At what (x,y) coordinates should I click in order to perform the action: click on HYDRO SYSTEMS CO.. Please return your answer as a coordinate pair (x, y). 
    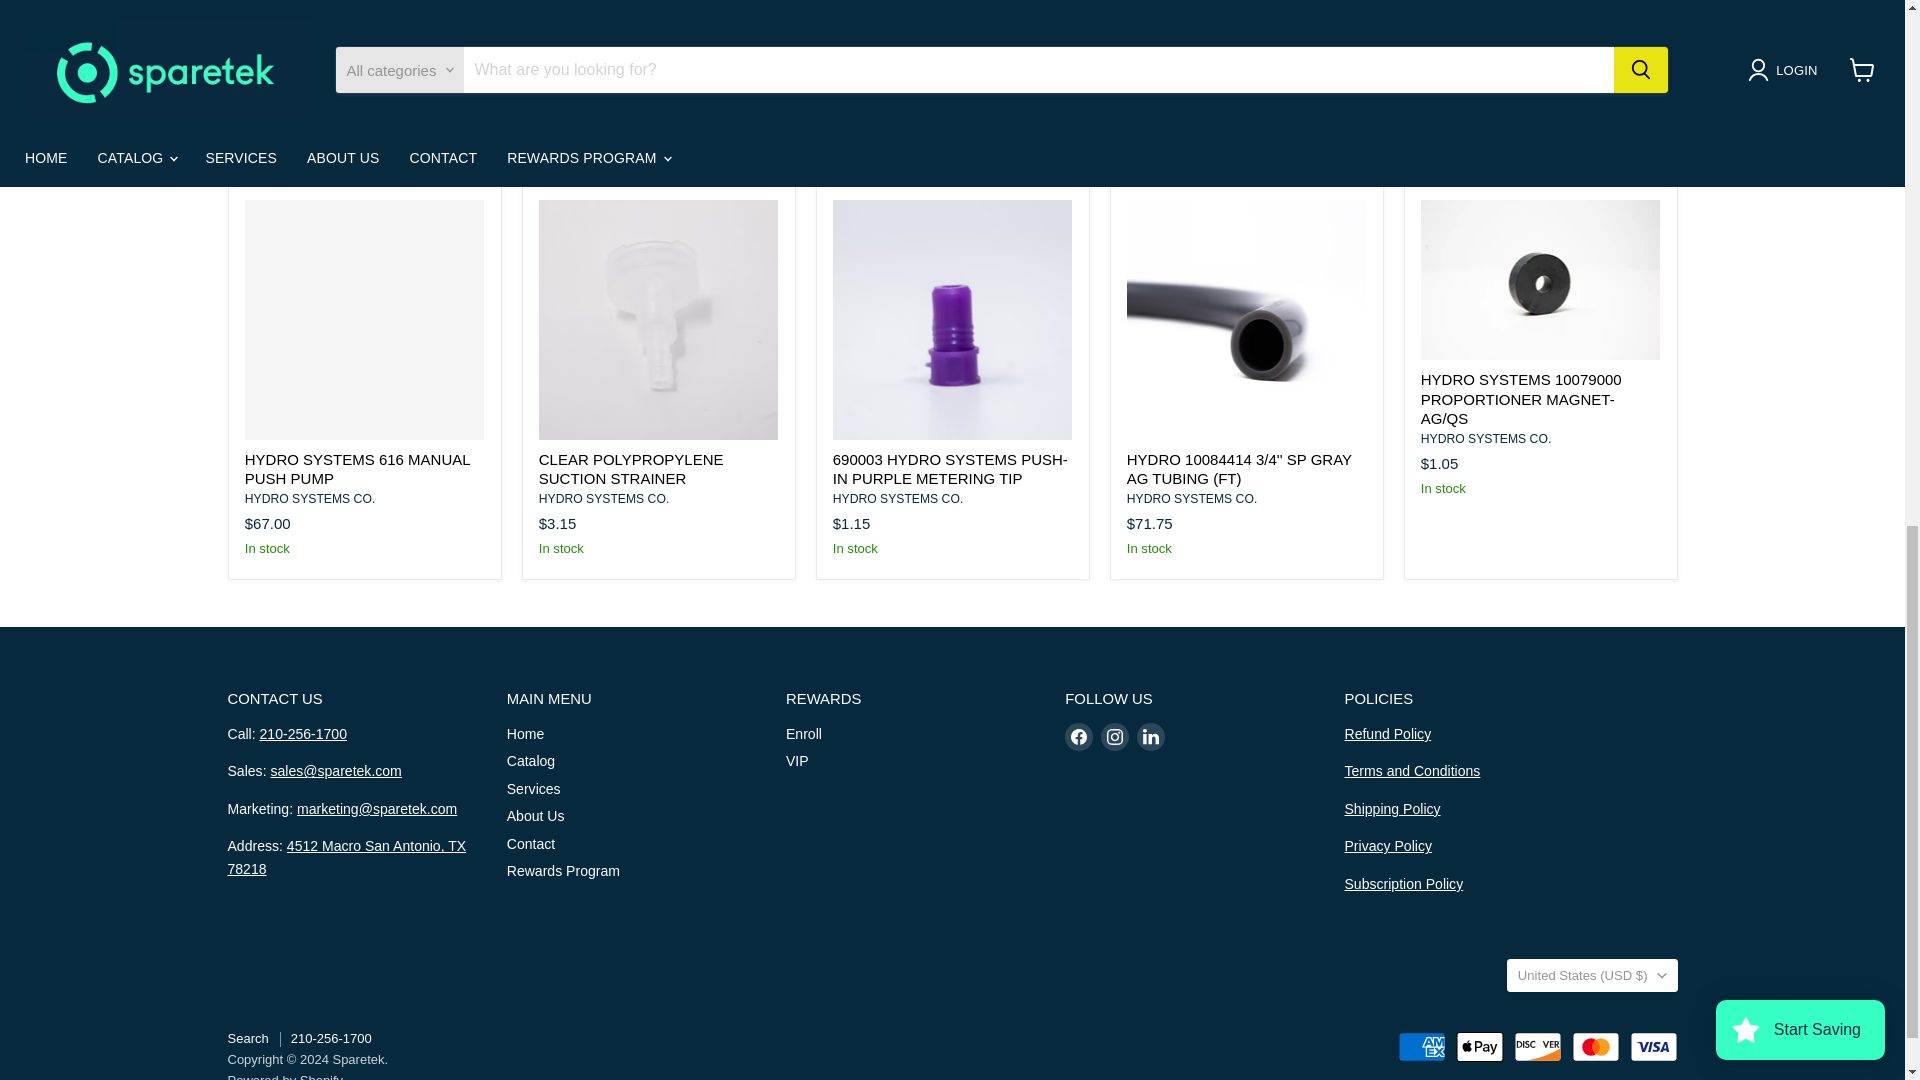
    Looking at the image, I should click on (1192, 499).